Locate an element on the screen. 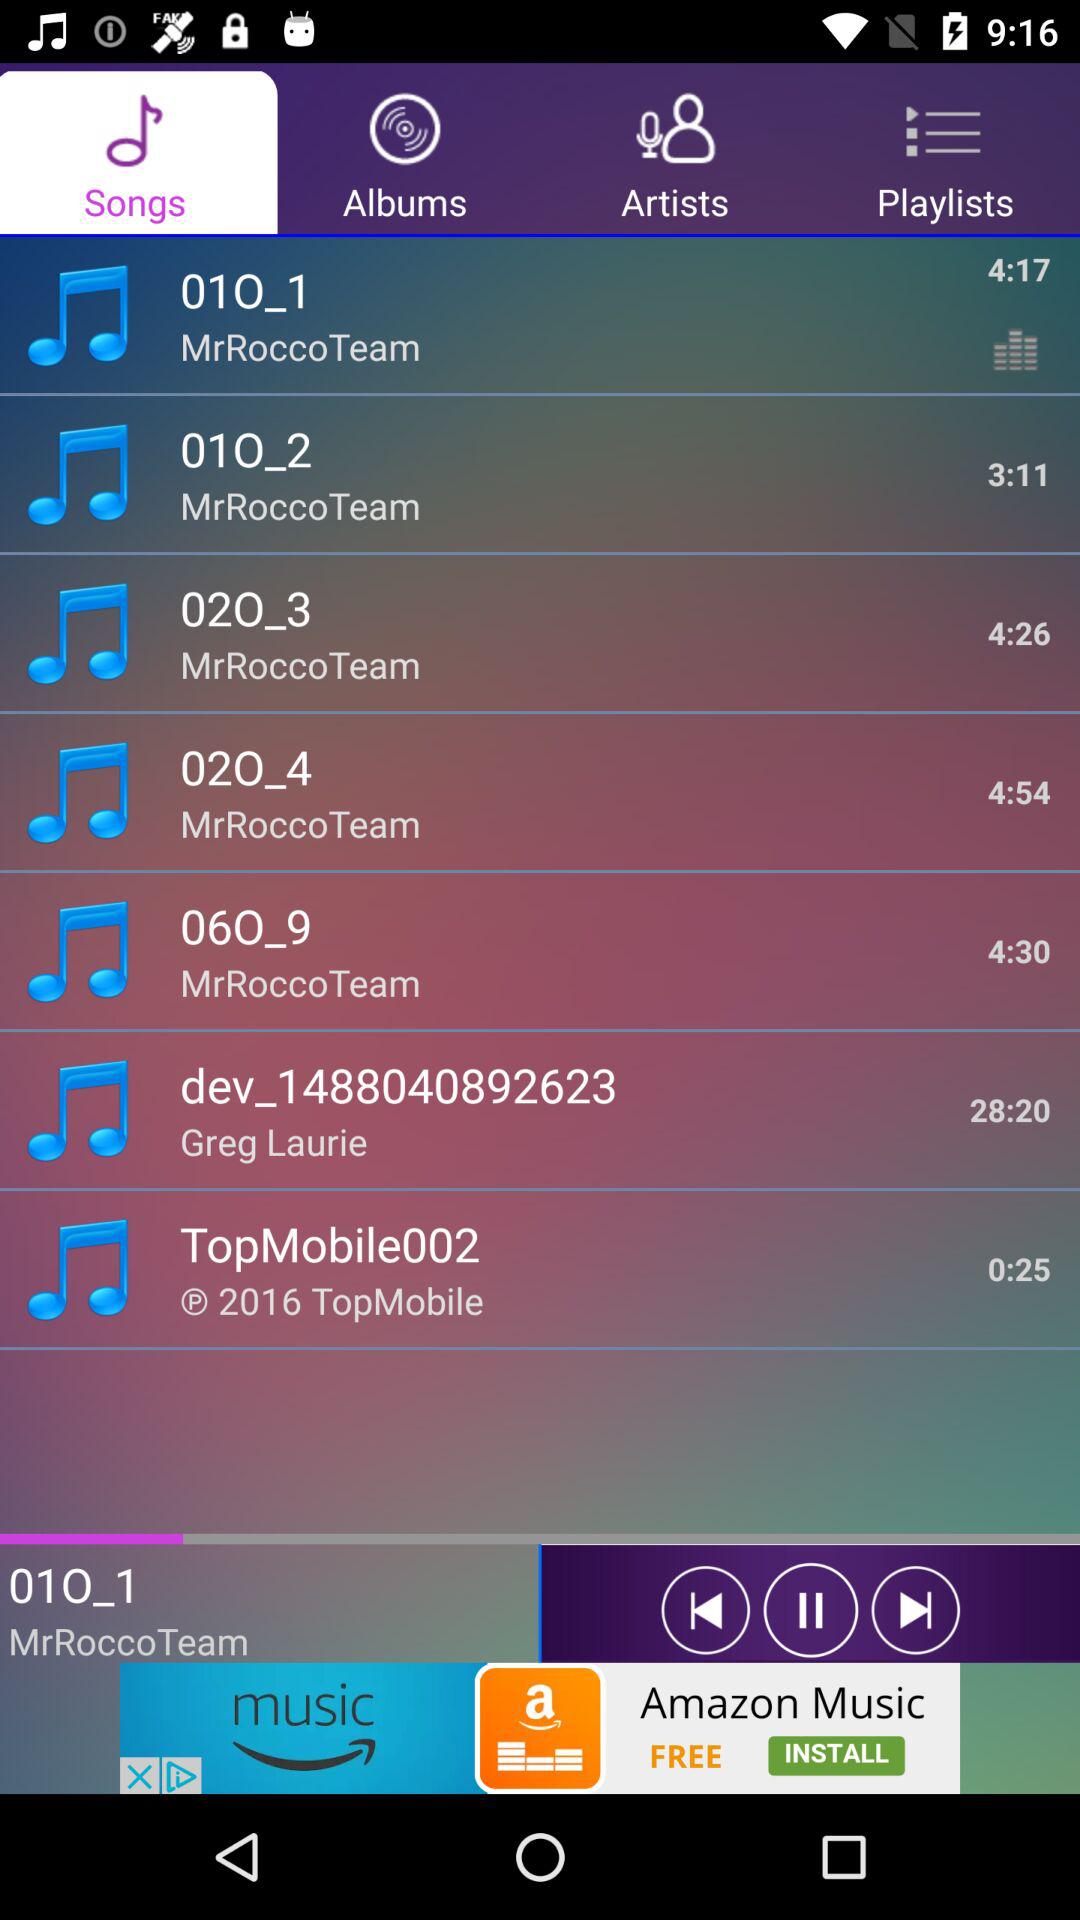 The width and height of the screenshot is (1080, 1920). pause is located at coordinates (810, 1610).